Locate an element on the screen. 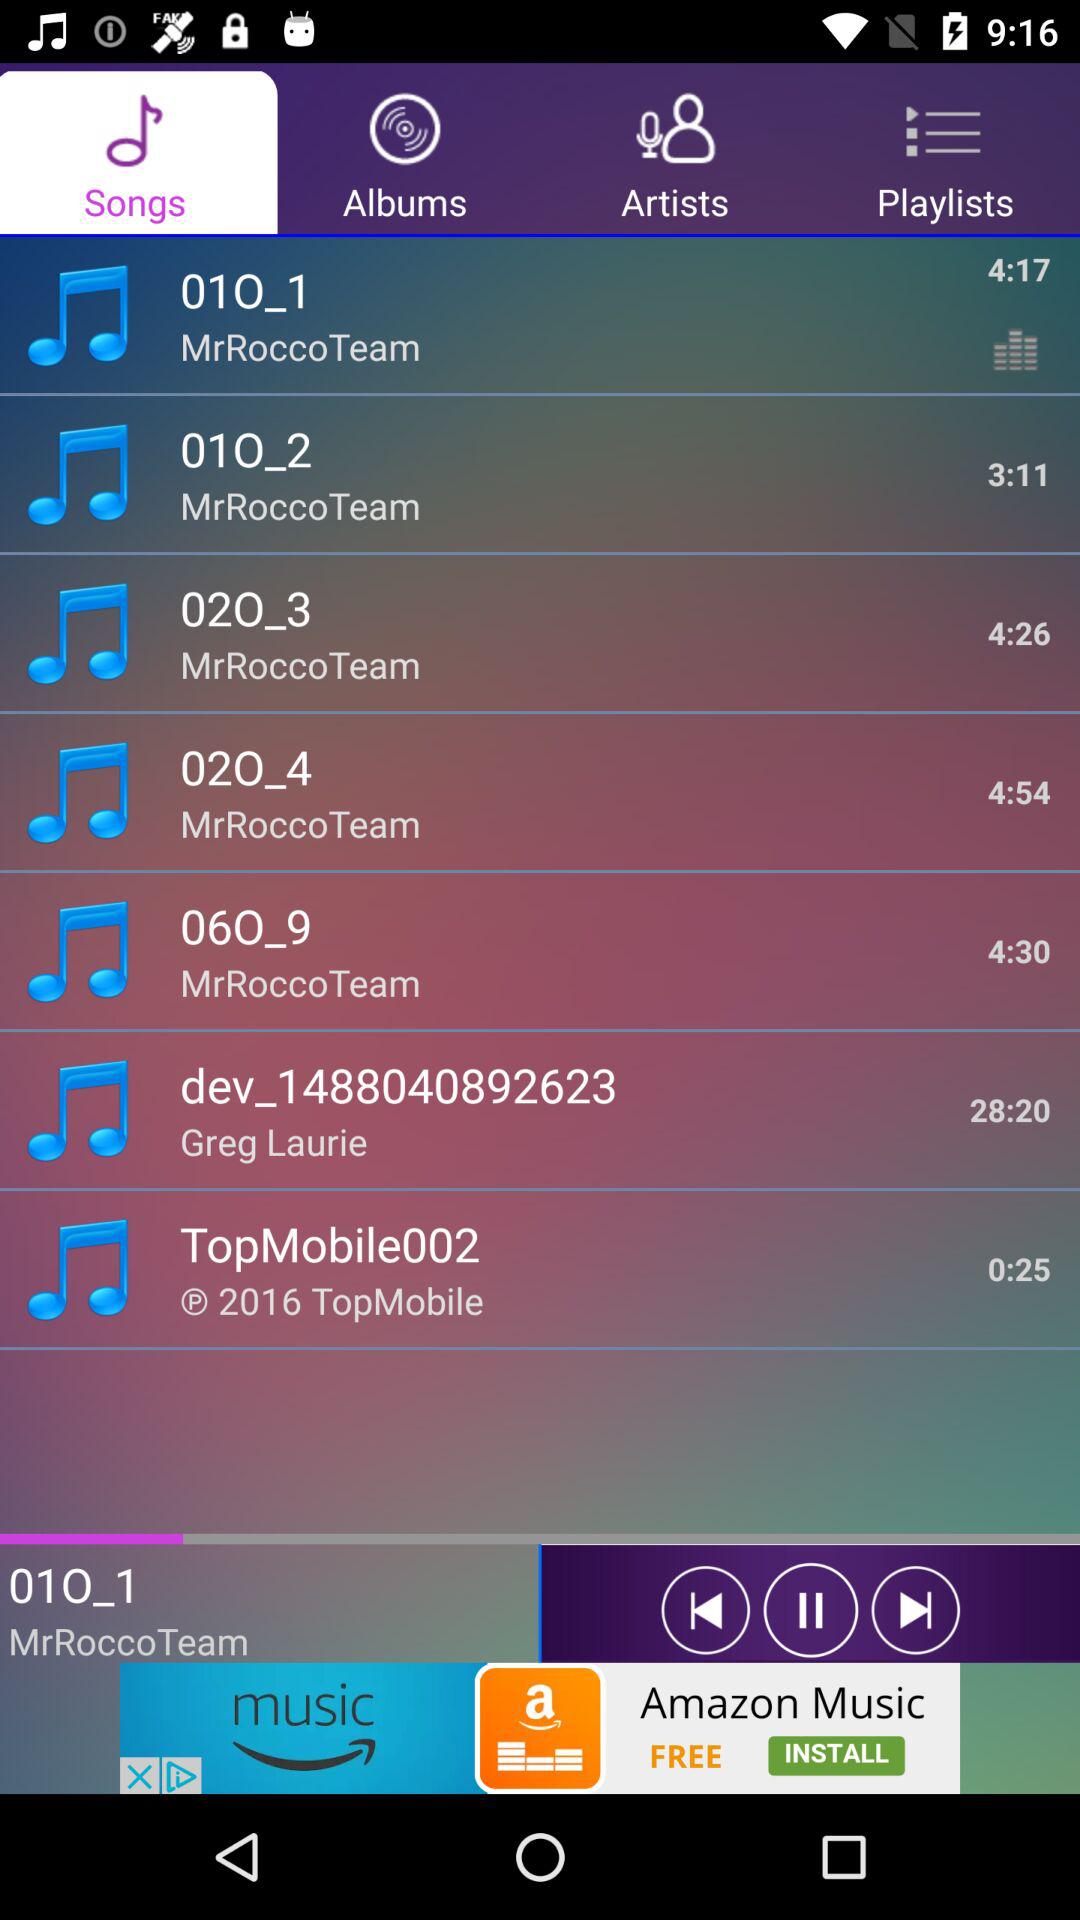 The width and height of the screenshot is (1080, 1920). pause is located at coordinates (810, 1610).